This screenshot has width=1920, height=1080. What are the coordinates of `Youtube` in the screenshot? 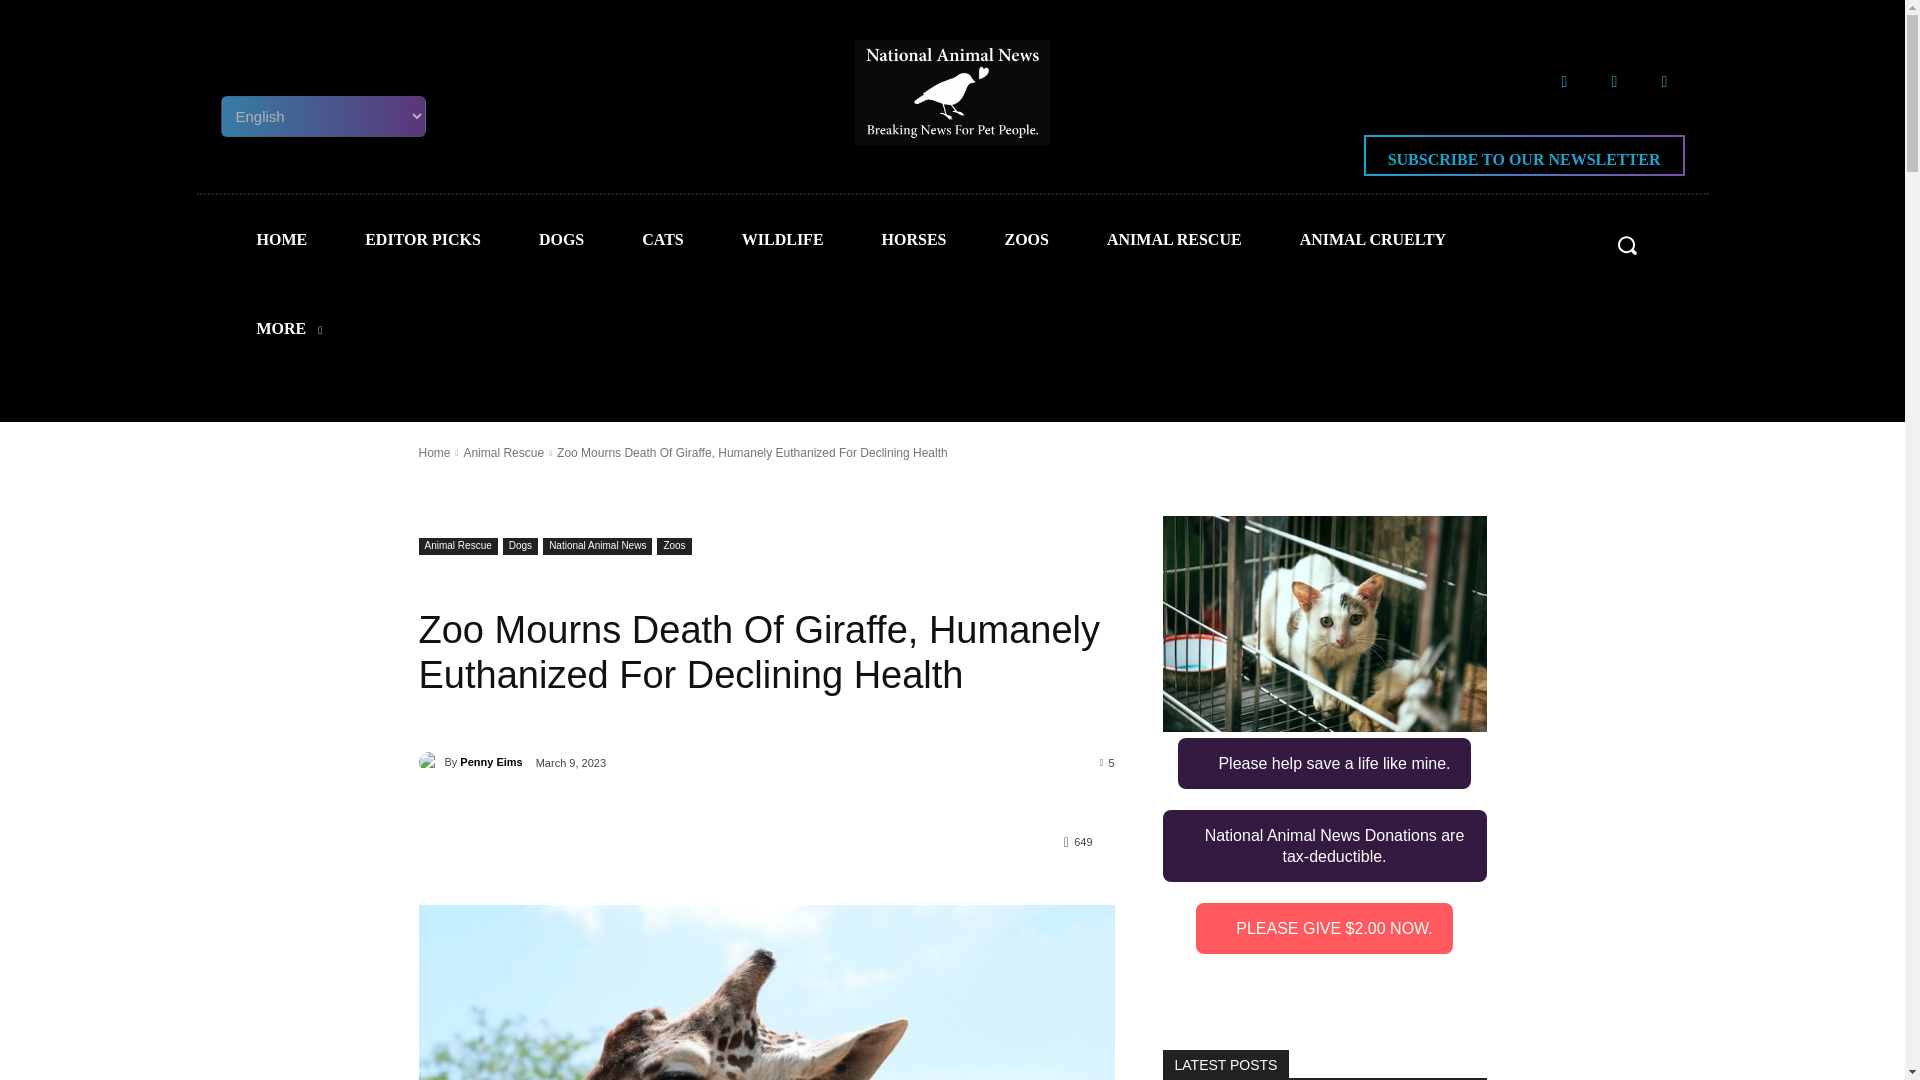 It's located at (1663, 81).